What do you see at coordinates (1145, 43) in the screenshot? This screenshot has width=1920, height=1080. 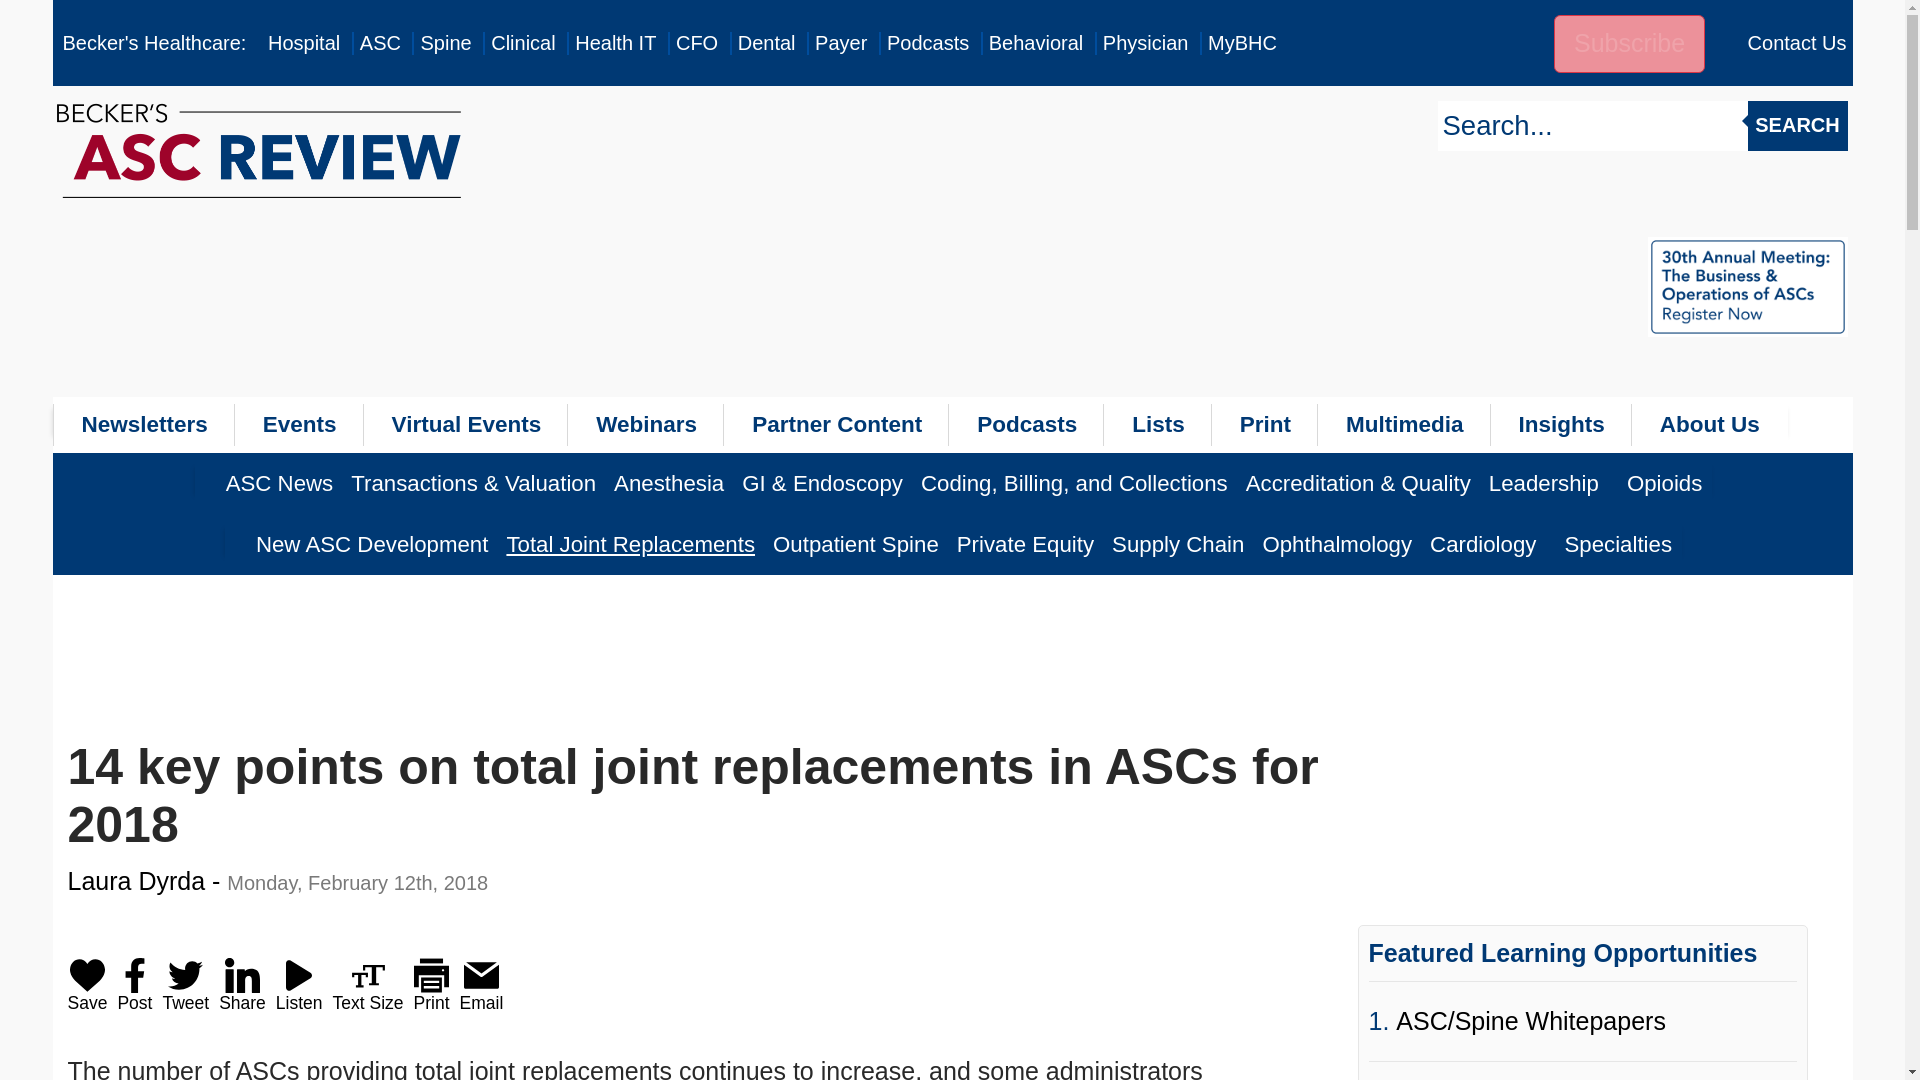 I see `Physician` at bounding box center [1145, 43].